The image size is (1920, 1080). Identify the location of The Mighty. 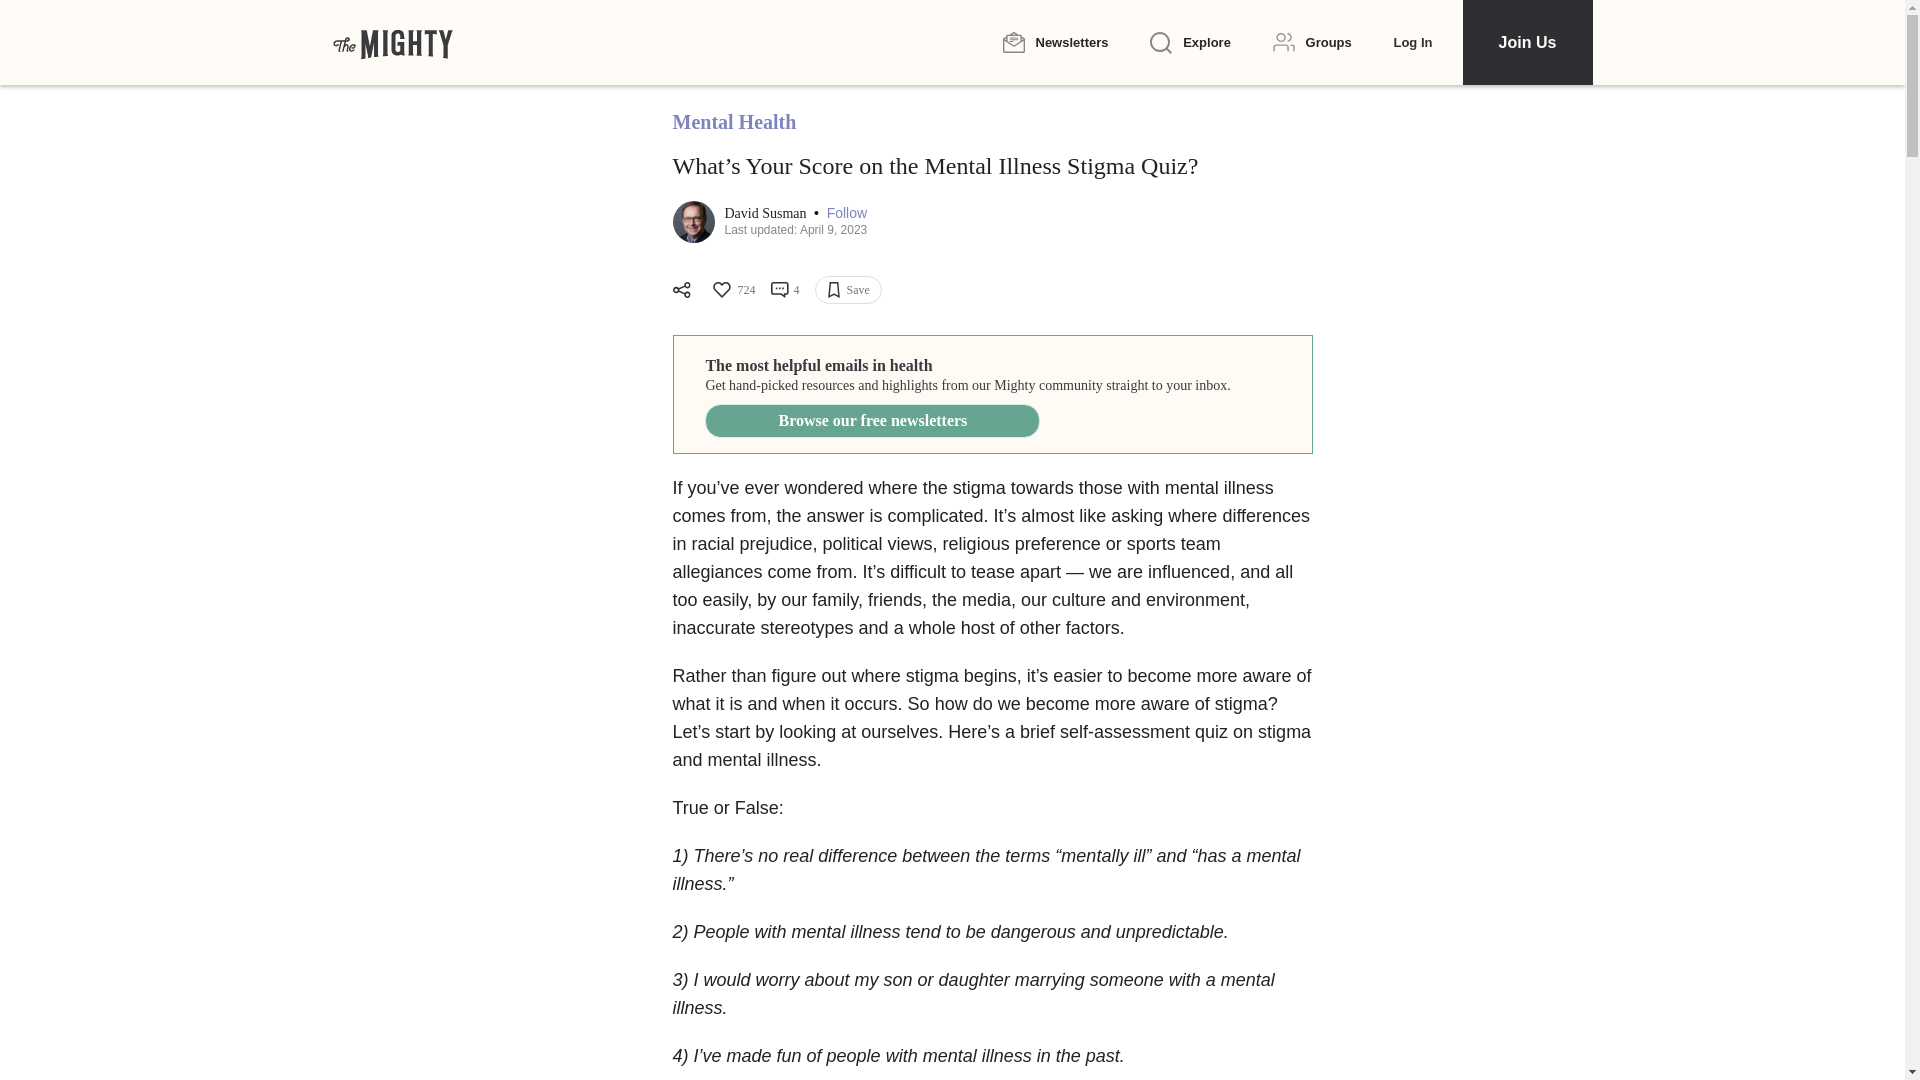
(392, 42).